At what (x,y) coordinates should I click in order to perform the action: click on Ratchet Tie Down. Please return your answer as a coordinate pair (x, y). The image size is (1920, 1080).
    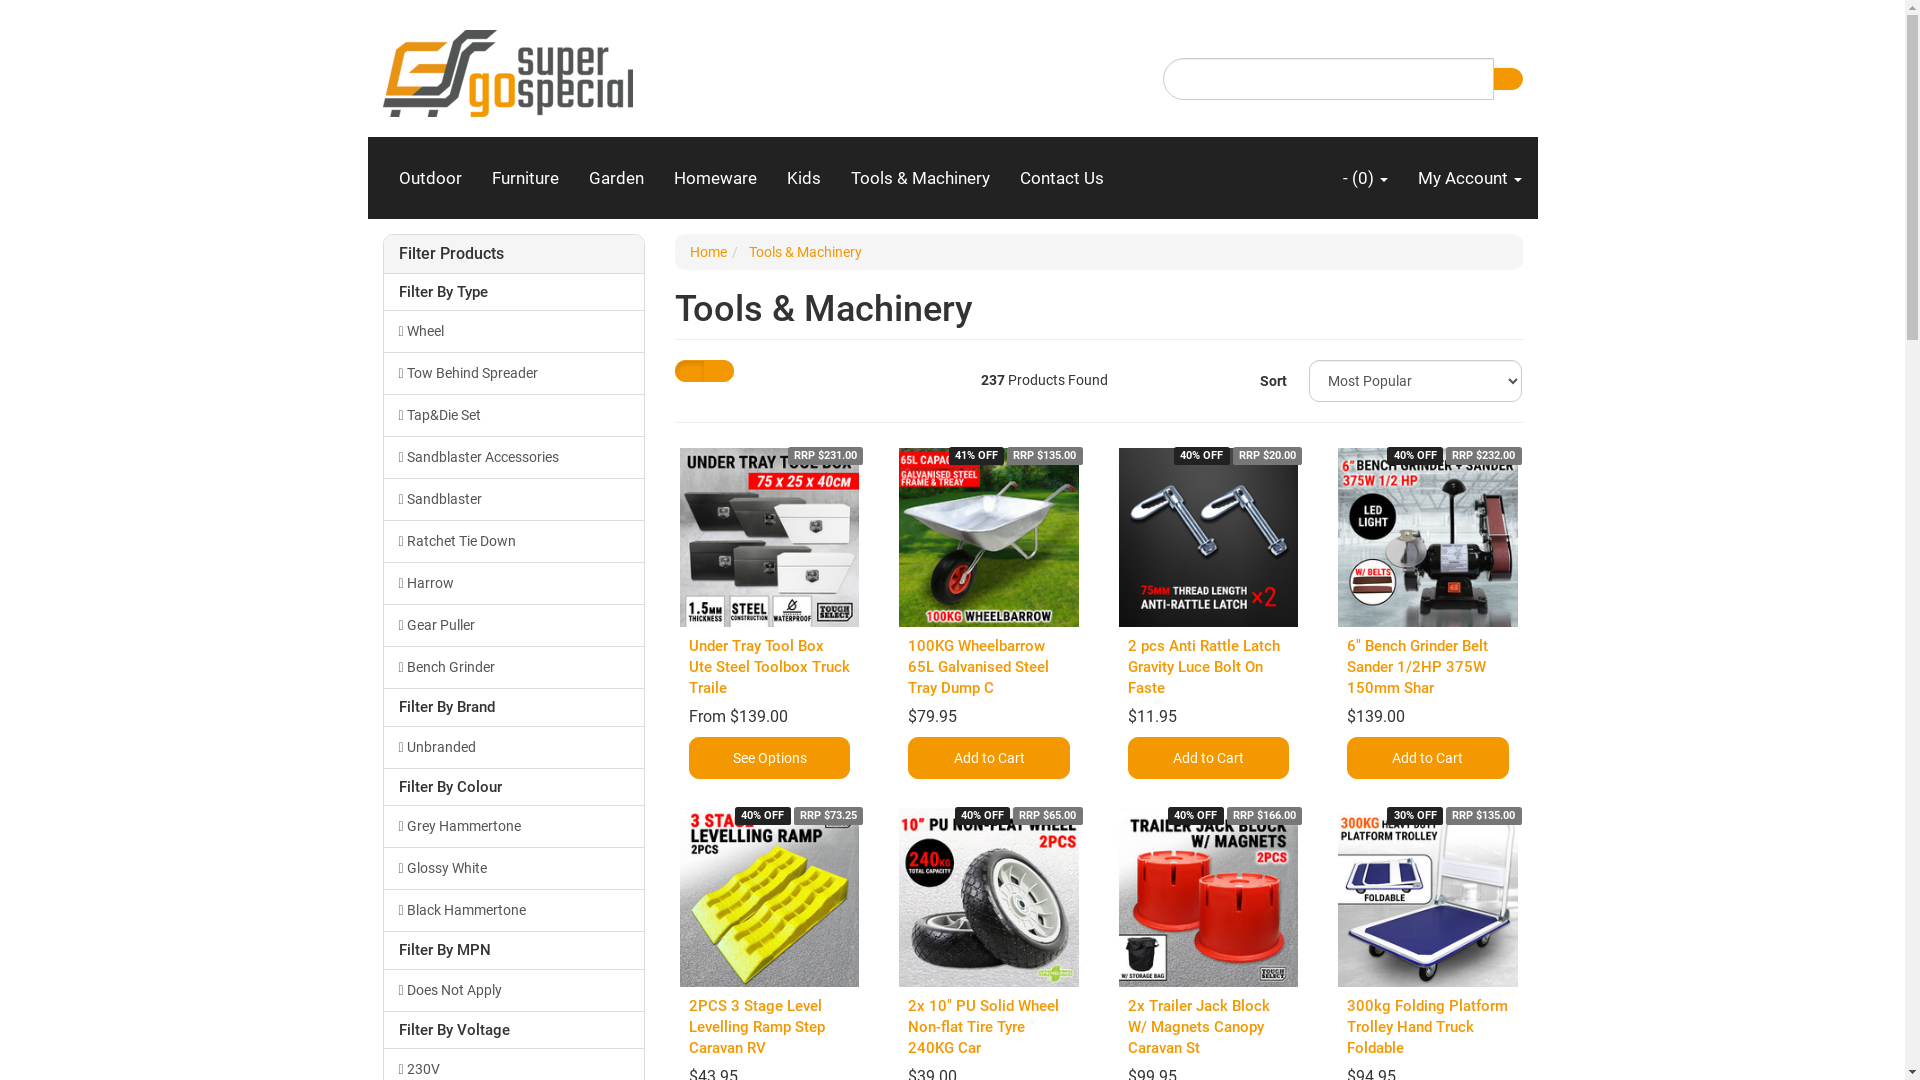
    Looking at the image, I should click on (514, 541).